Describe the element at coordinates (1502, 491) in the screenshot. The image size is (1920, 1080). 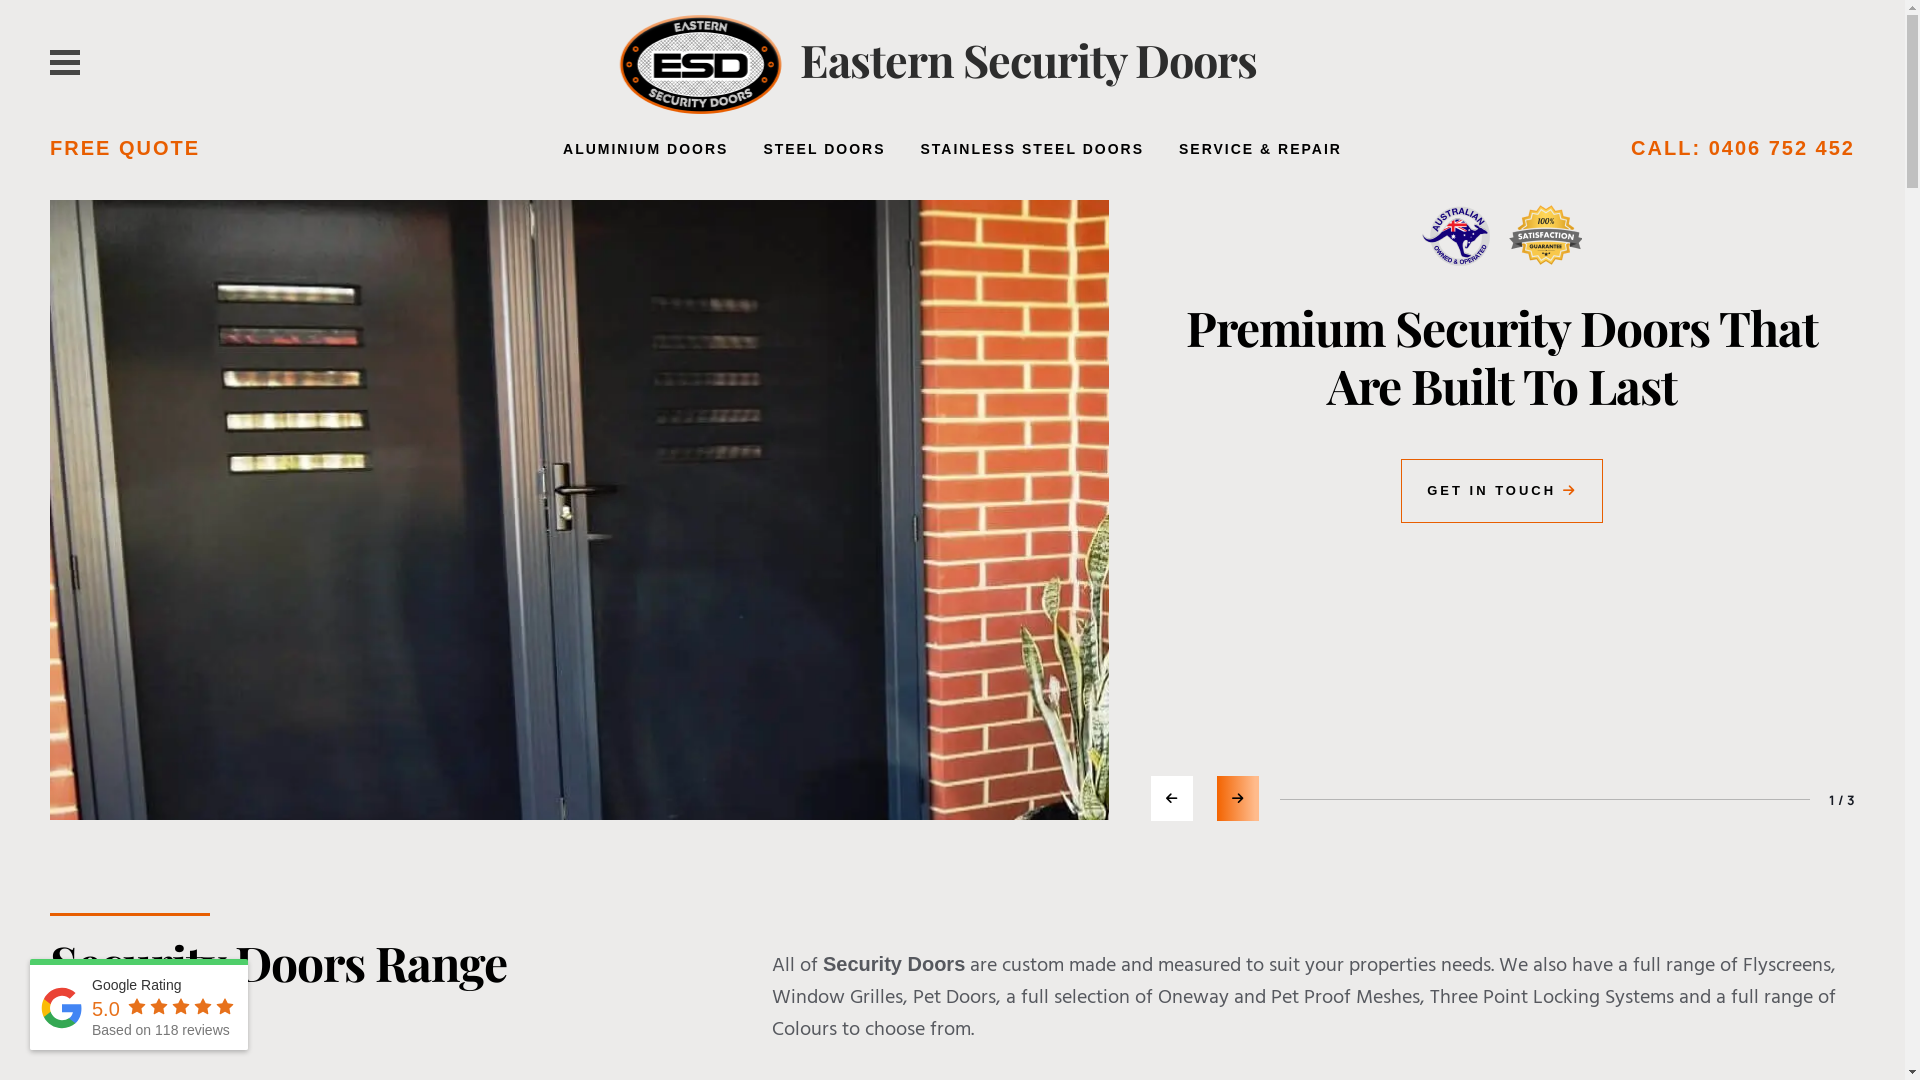
I see `GET IN TOUCH` at that location.